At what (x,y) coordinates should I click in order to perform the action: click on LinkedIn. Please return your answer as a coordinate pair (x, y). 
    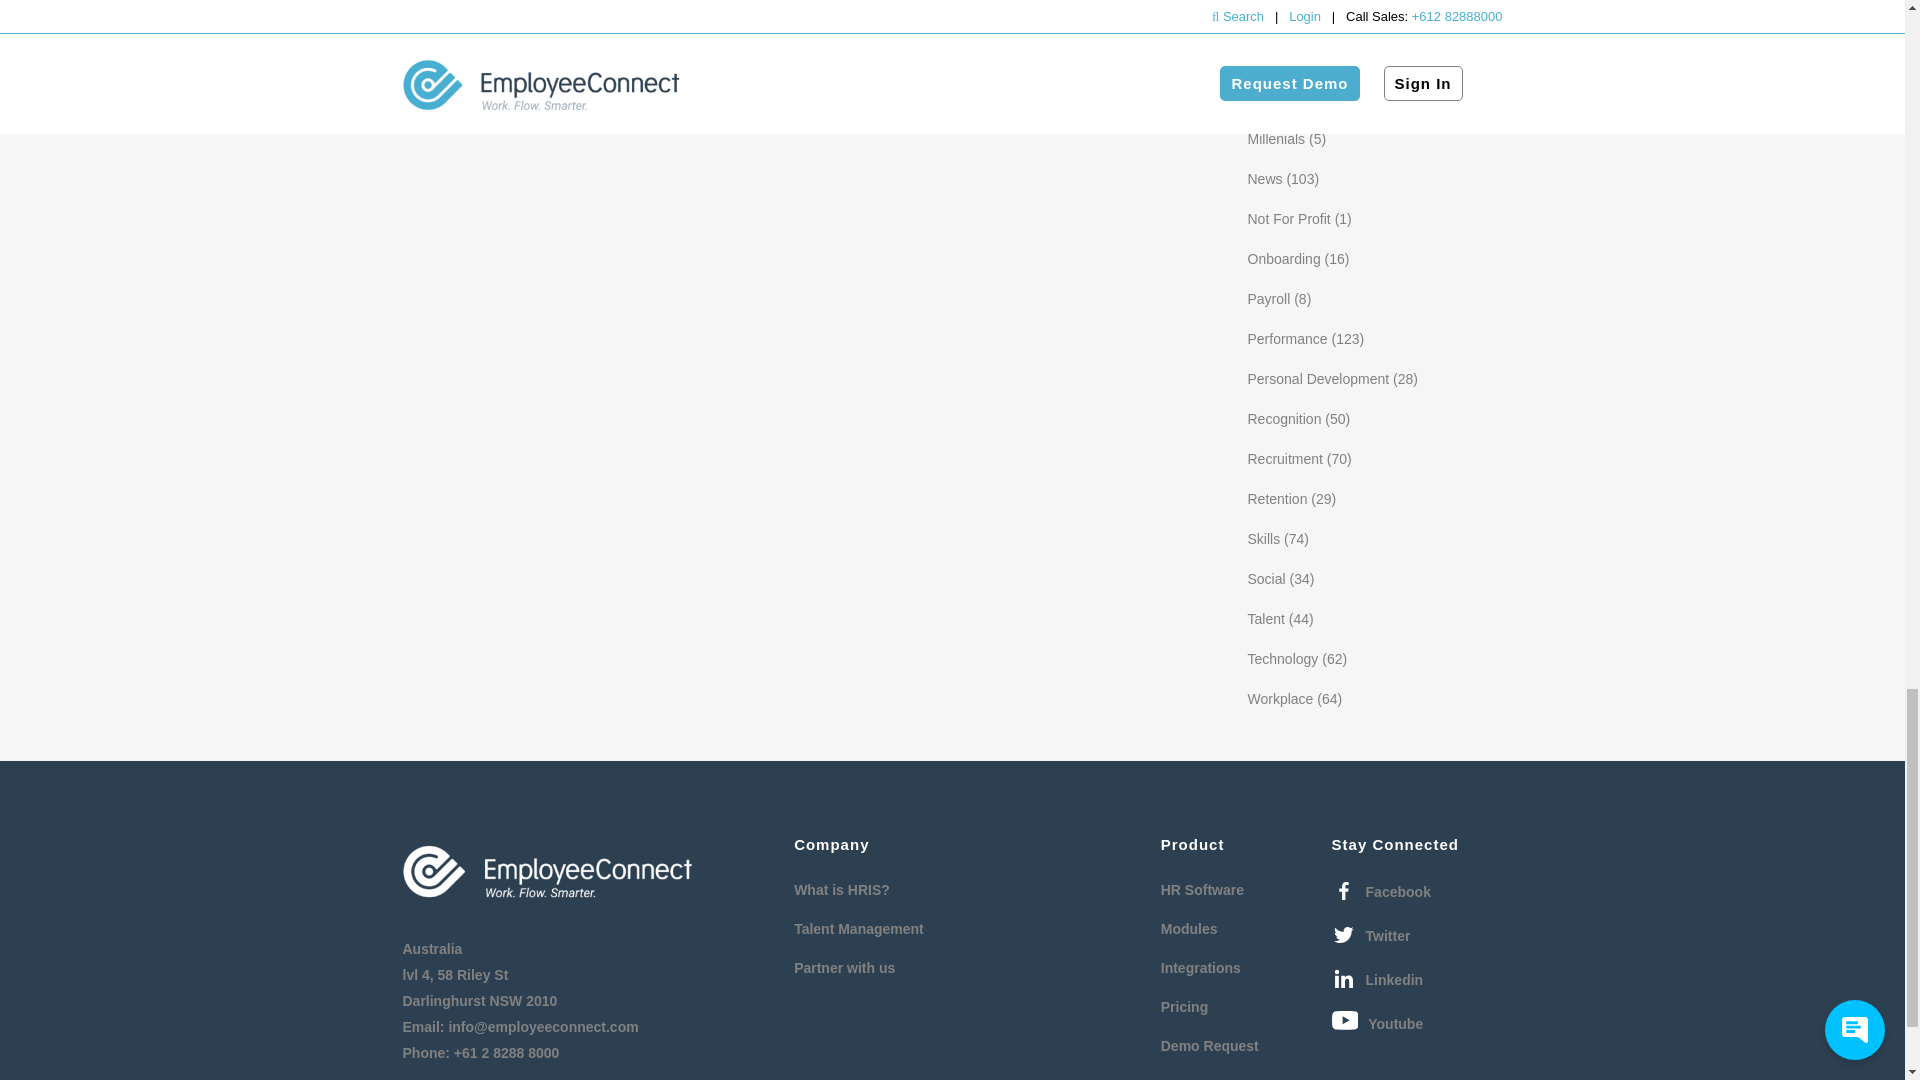
    Looking at the image, I should click on (1378, 979).